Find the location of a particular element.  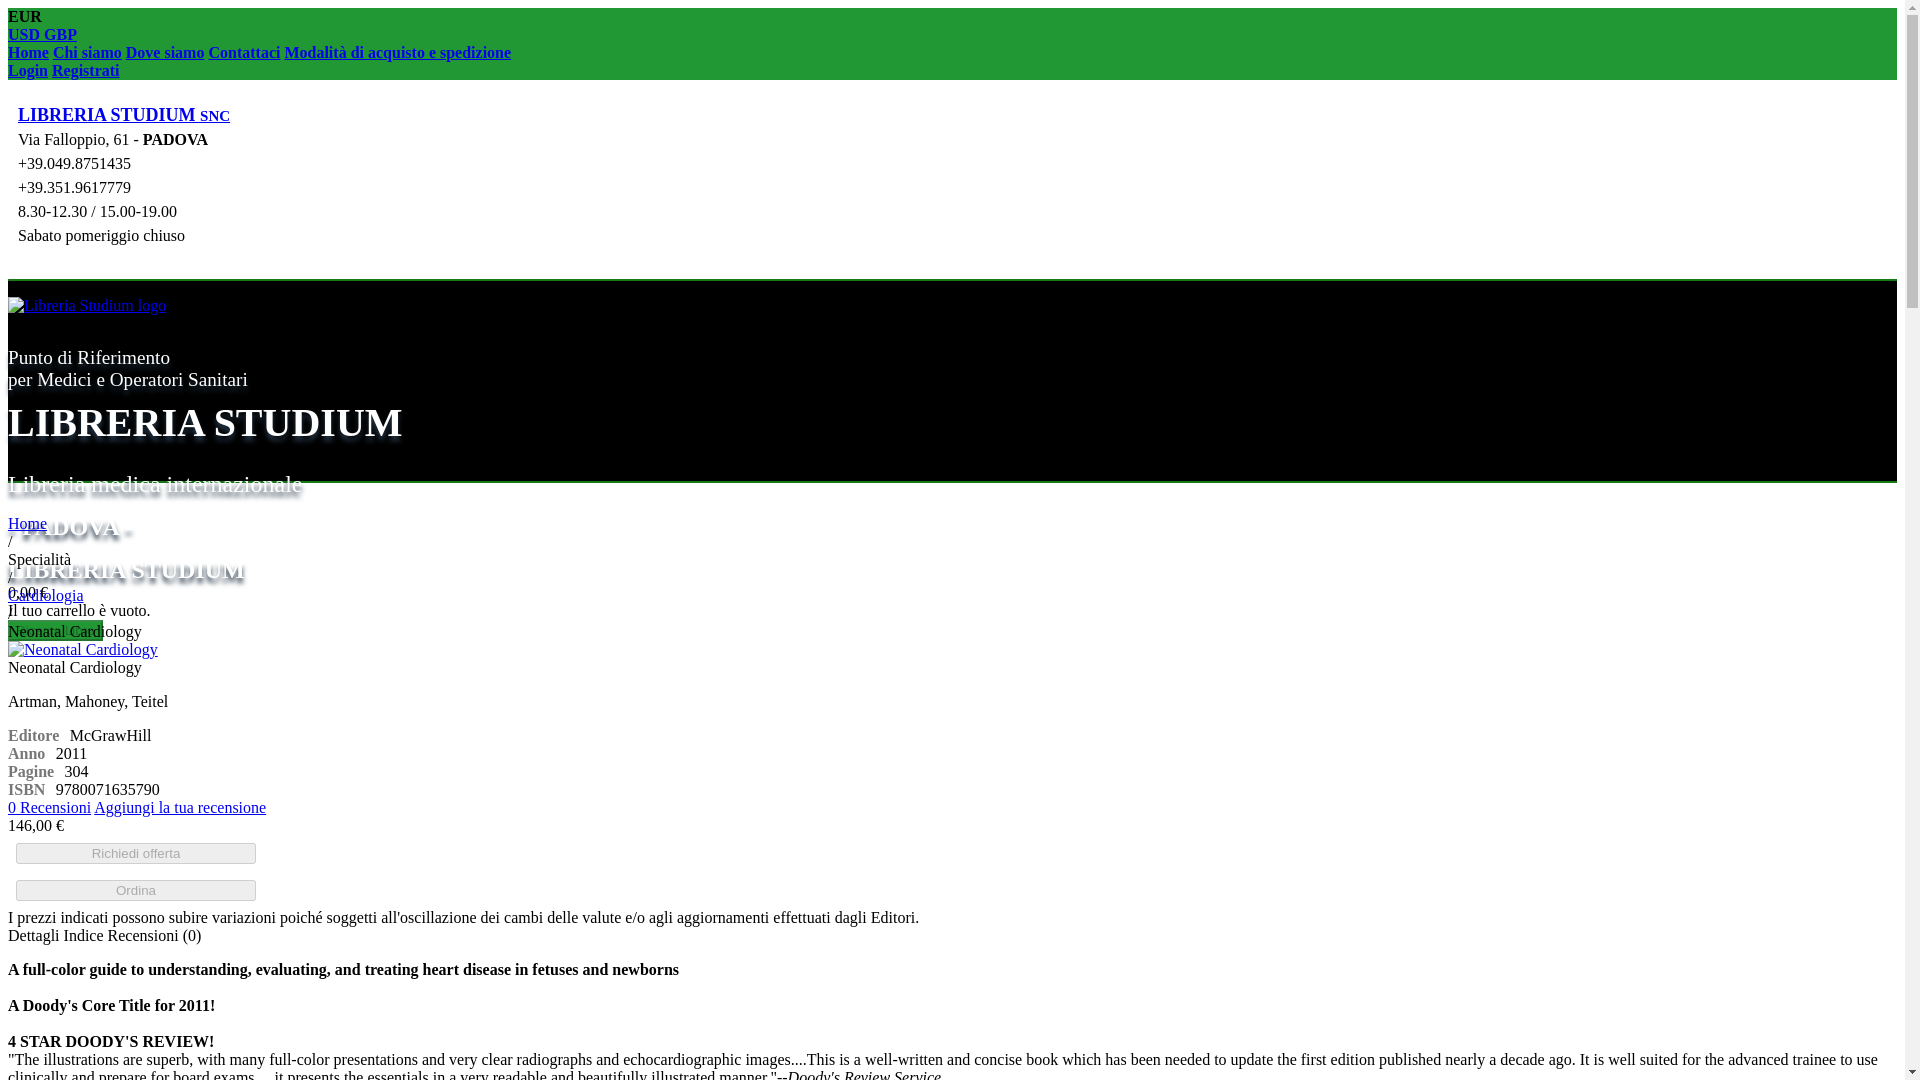

Home is located at coordinates (28, 52).